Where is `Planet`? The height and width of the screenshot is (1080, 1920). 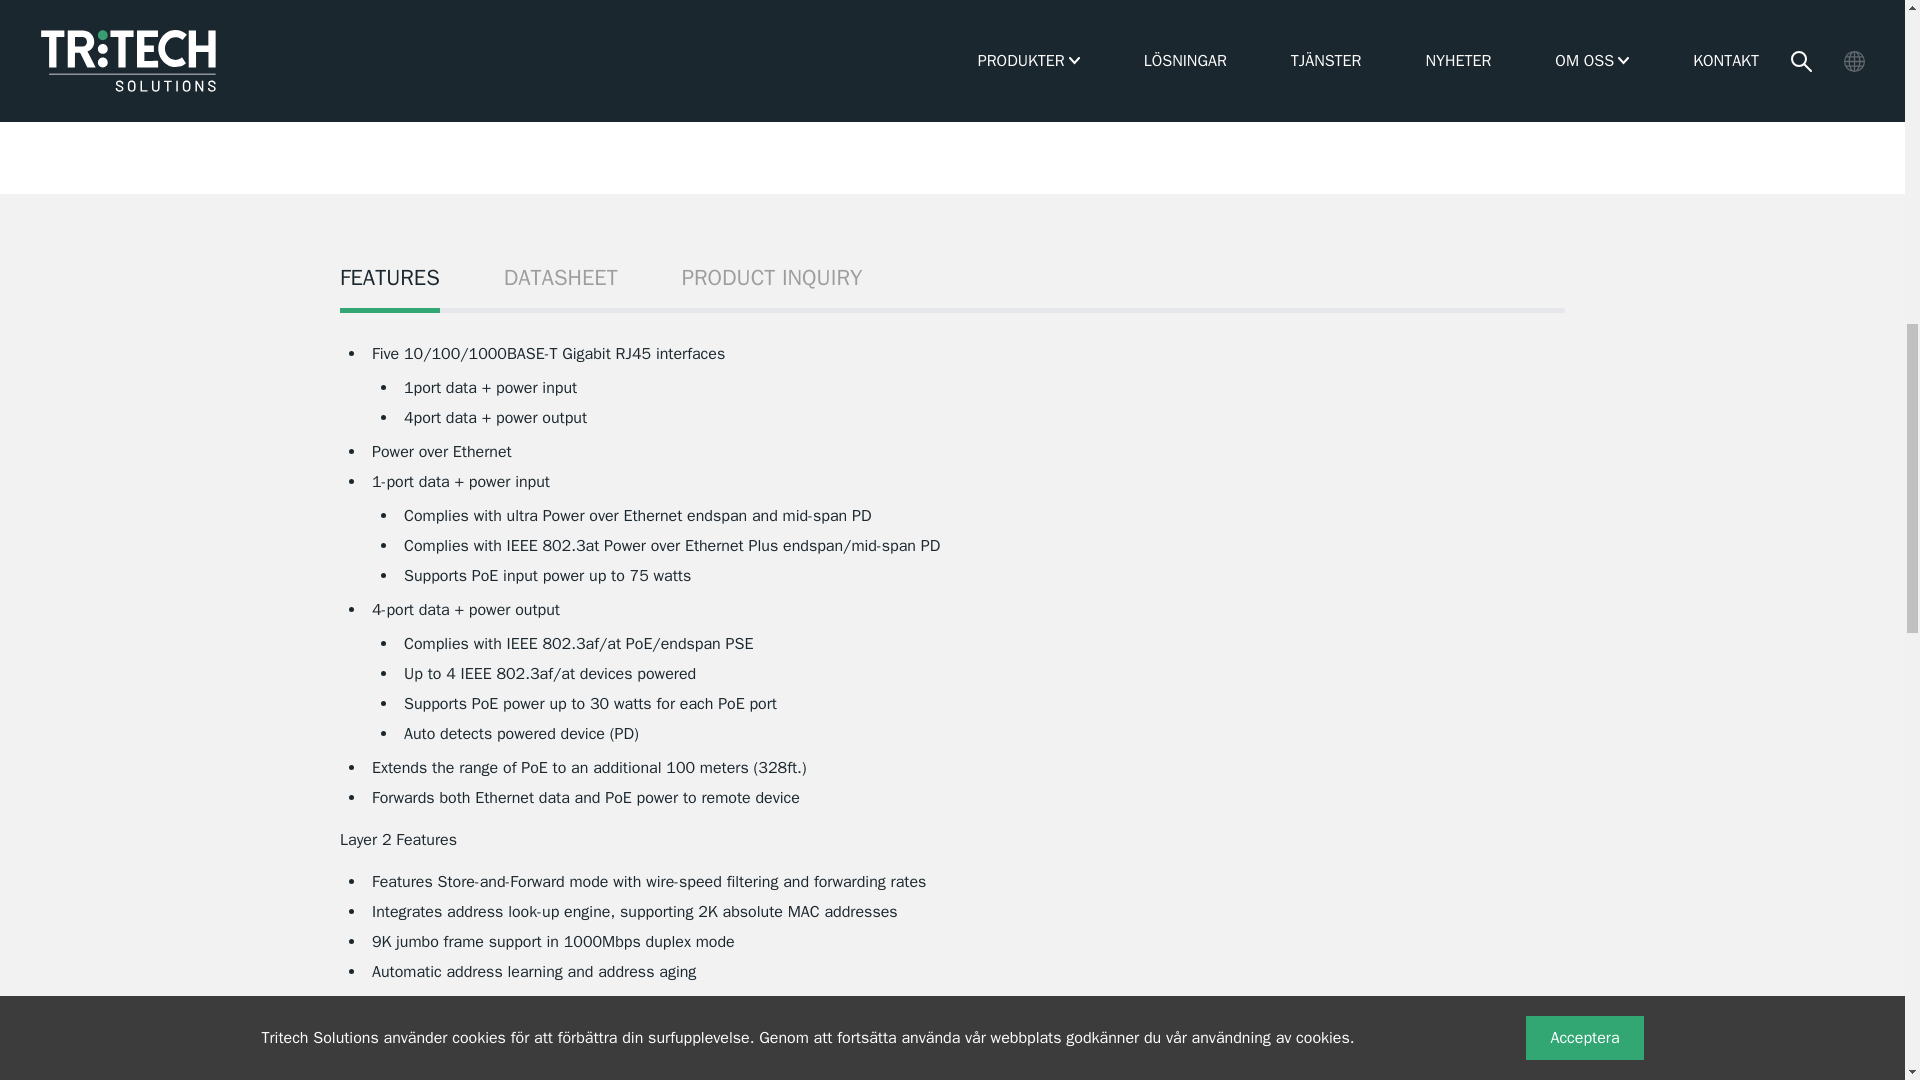
Planet is located at coordinates (1166, 3).